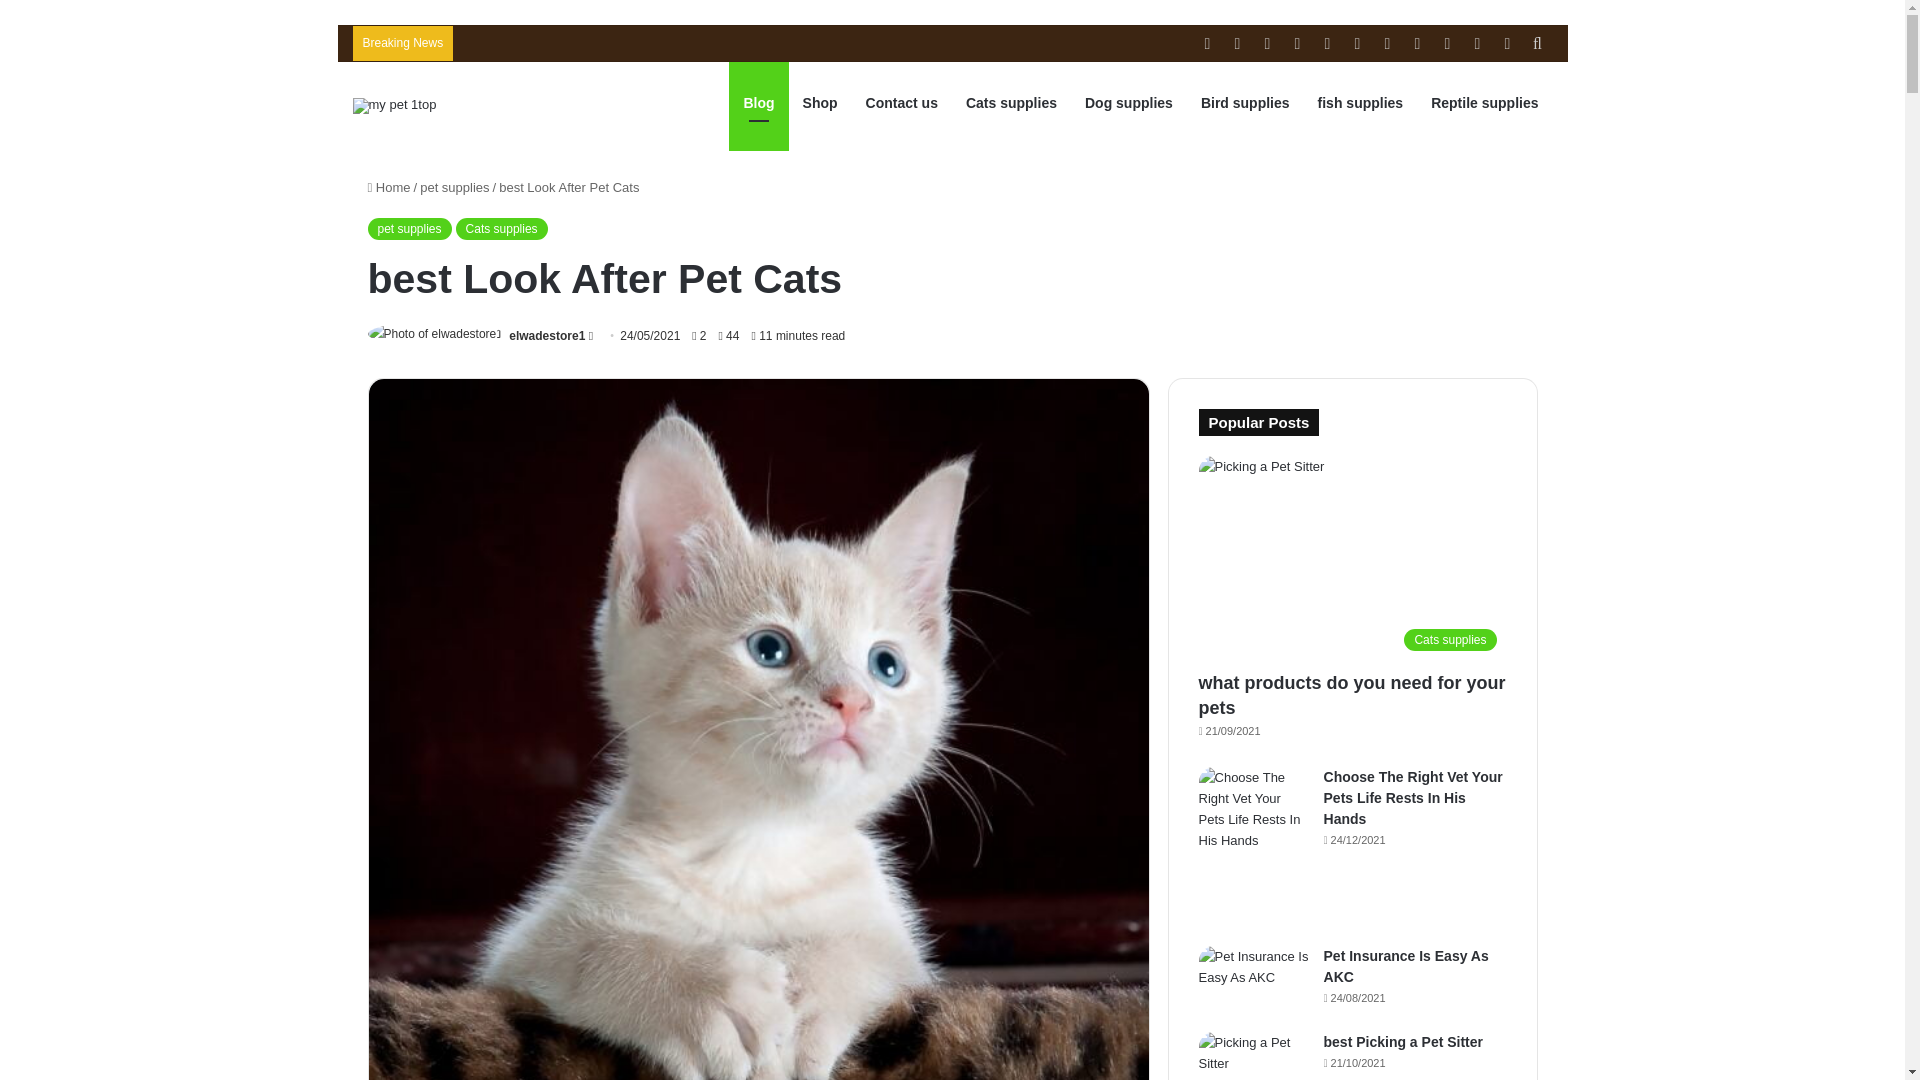  Describe the element at coordinates (1012, 102) in the screenshot. I see `Cats supplies` at that location.